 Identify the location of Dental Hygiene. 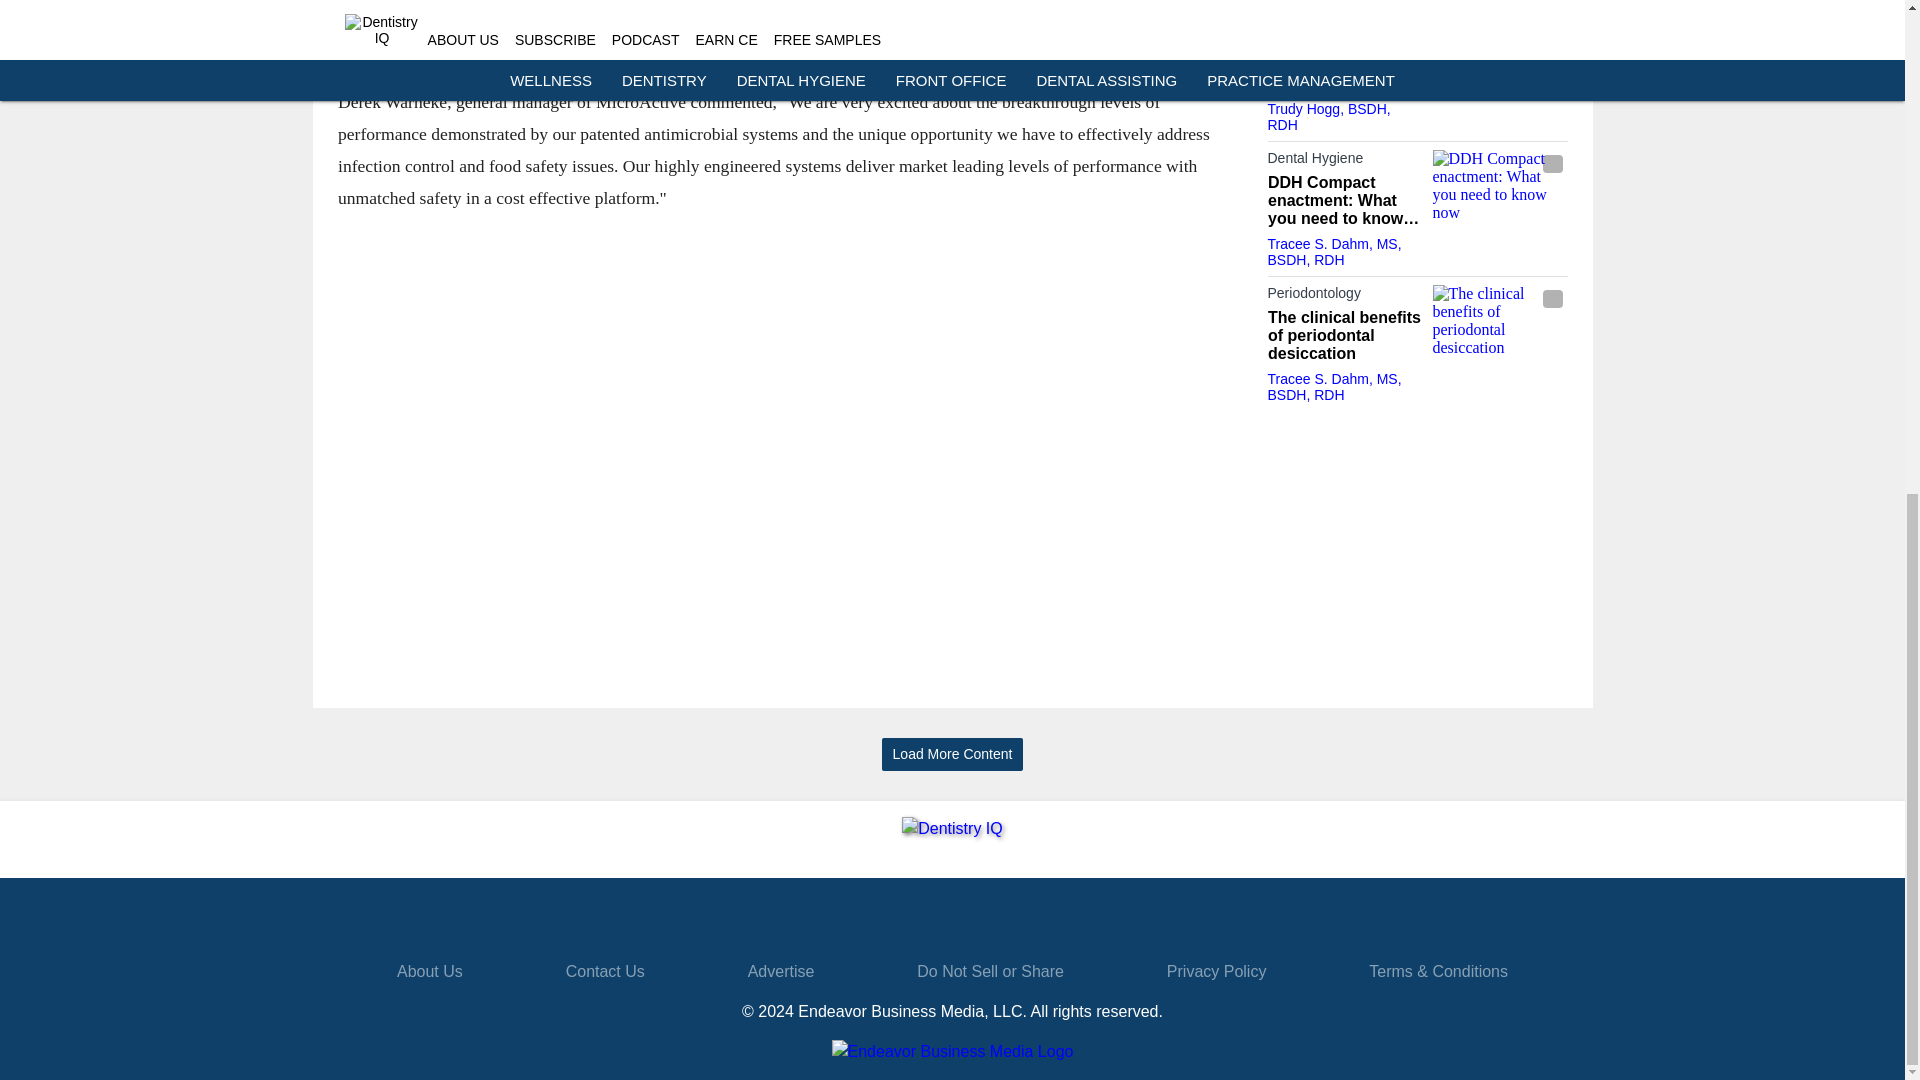
(1344, 162).